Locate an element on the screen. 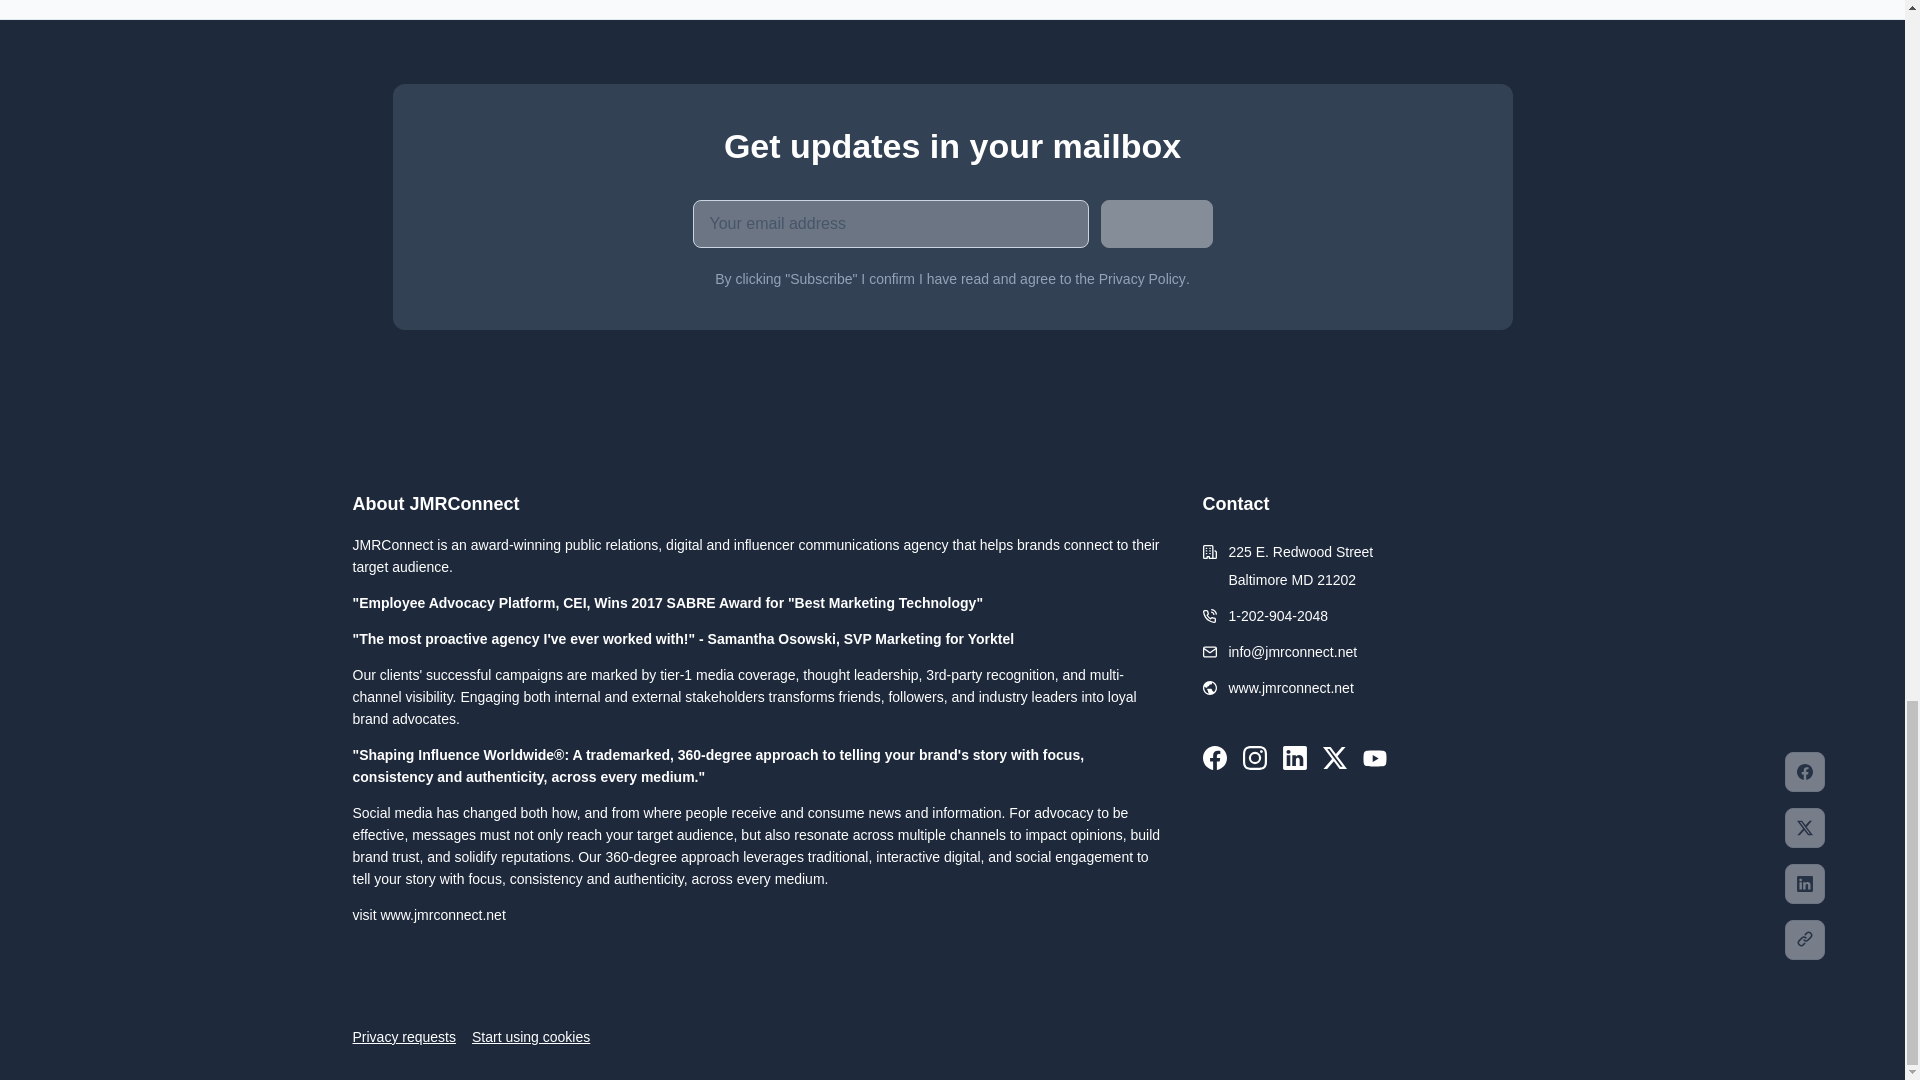 The image size is (1920, 1080). JMRConnect is located at coordinates (392, 544).